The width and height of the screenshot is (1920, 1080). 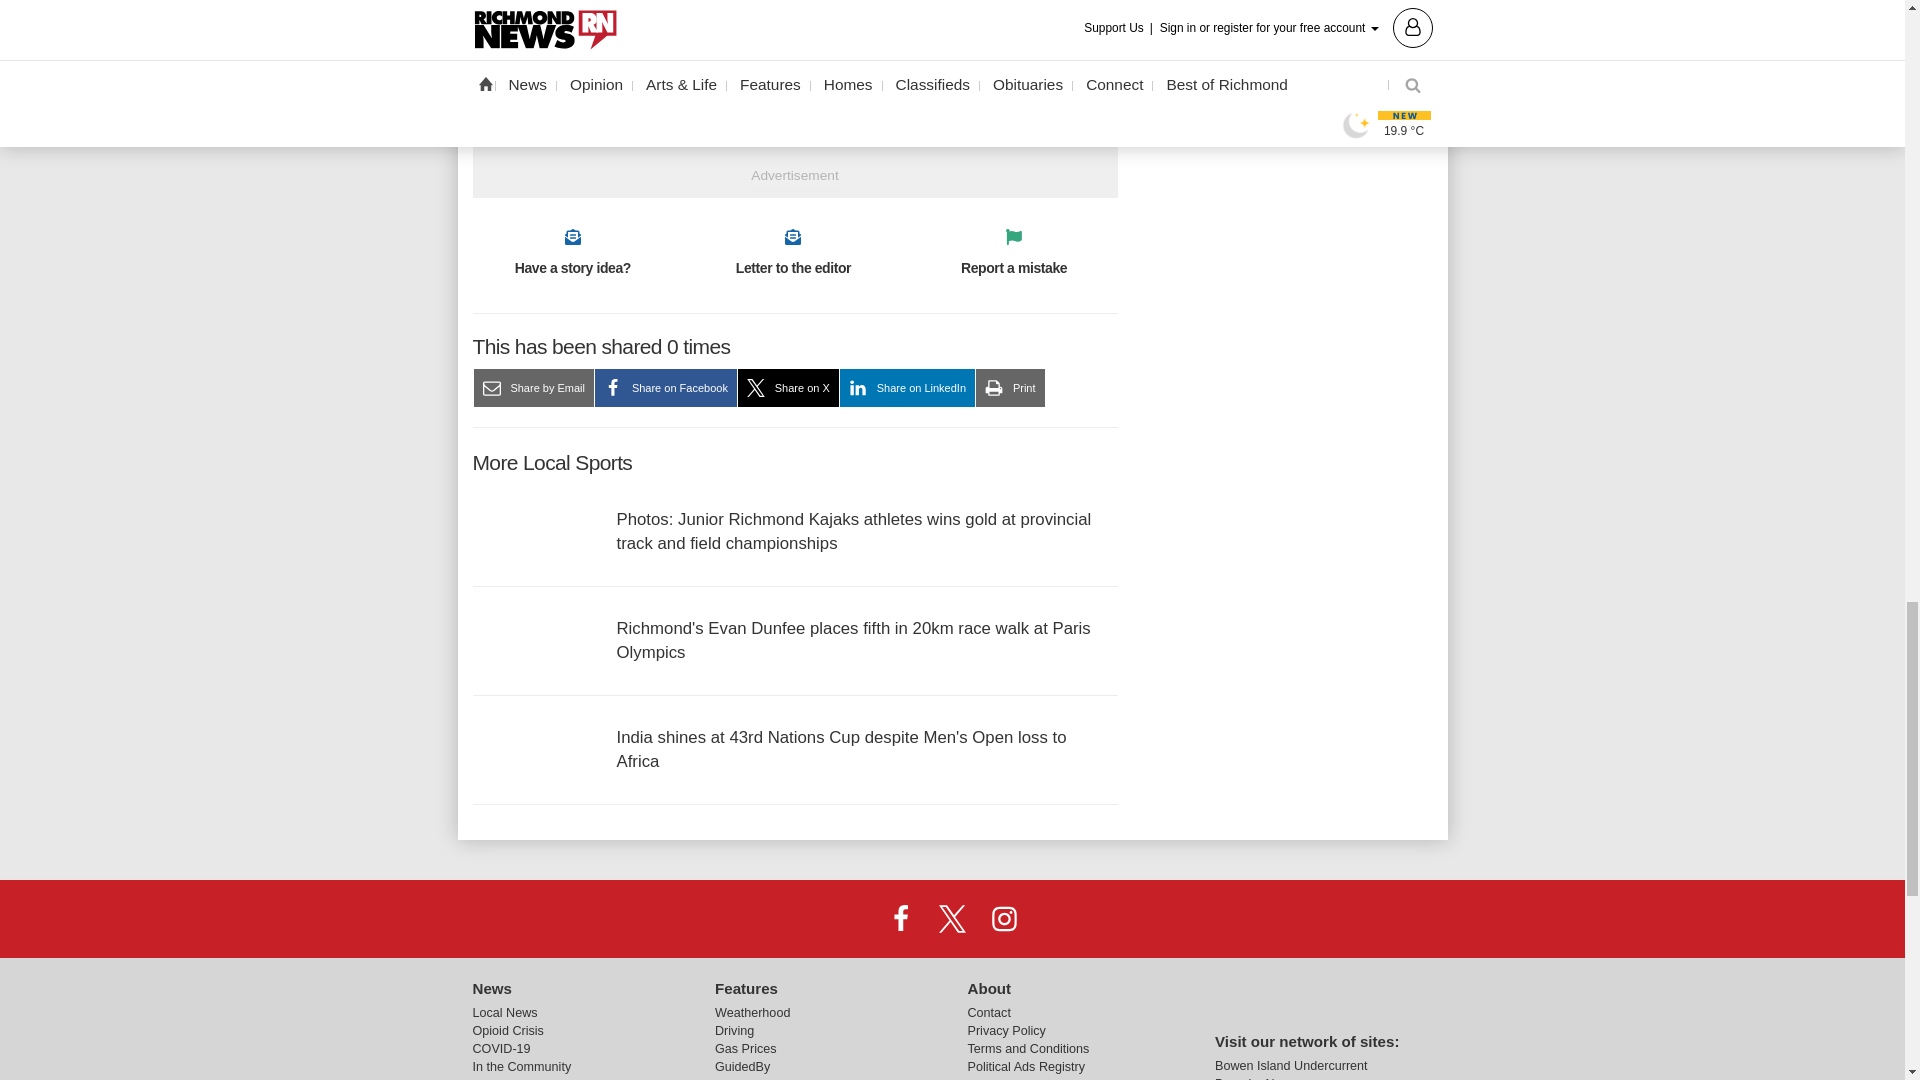 What do you see at coordinates (1003, 918) in the screenshot?
I see `Instagram` at bounding box center [1003, 918].